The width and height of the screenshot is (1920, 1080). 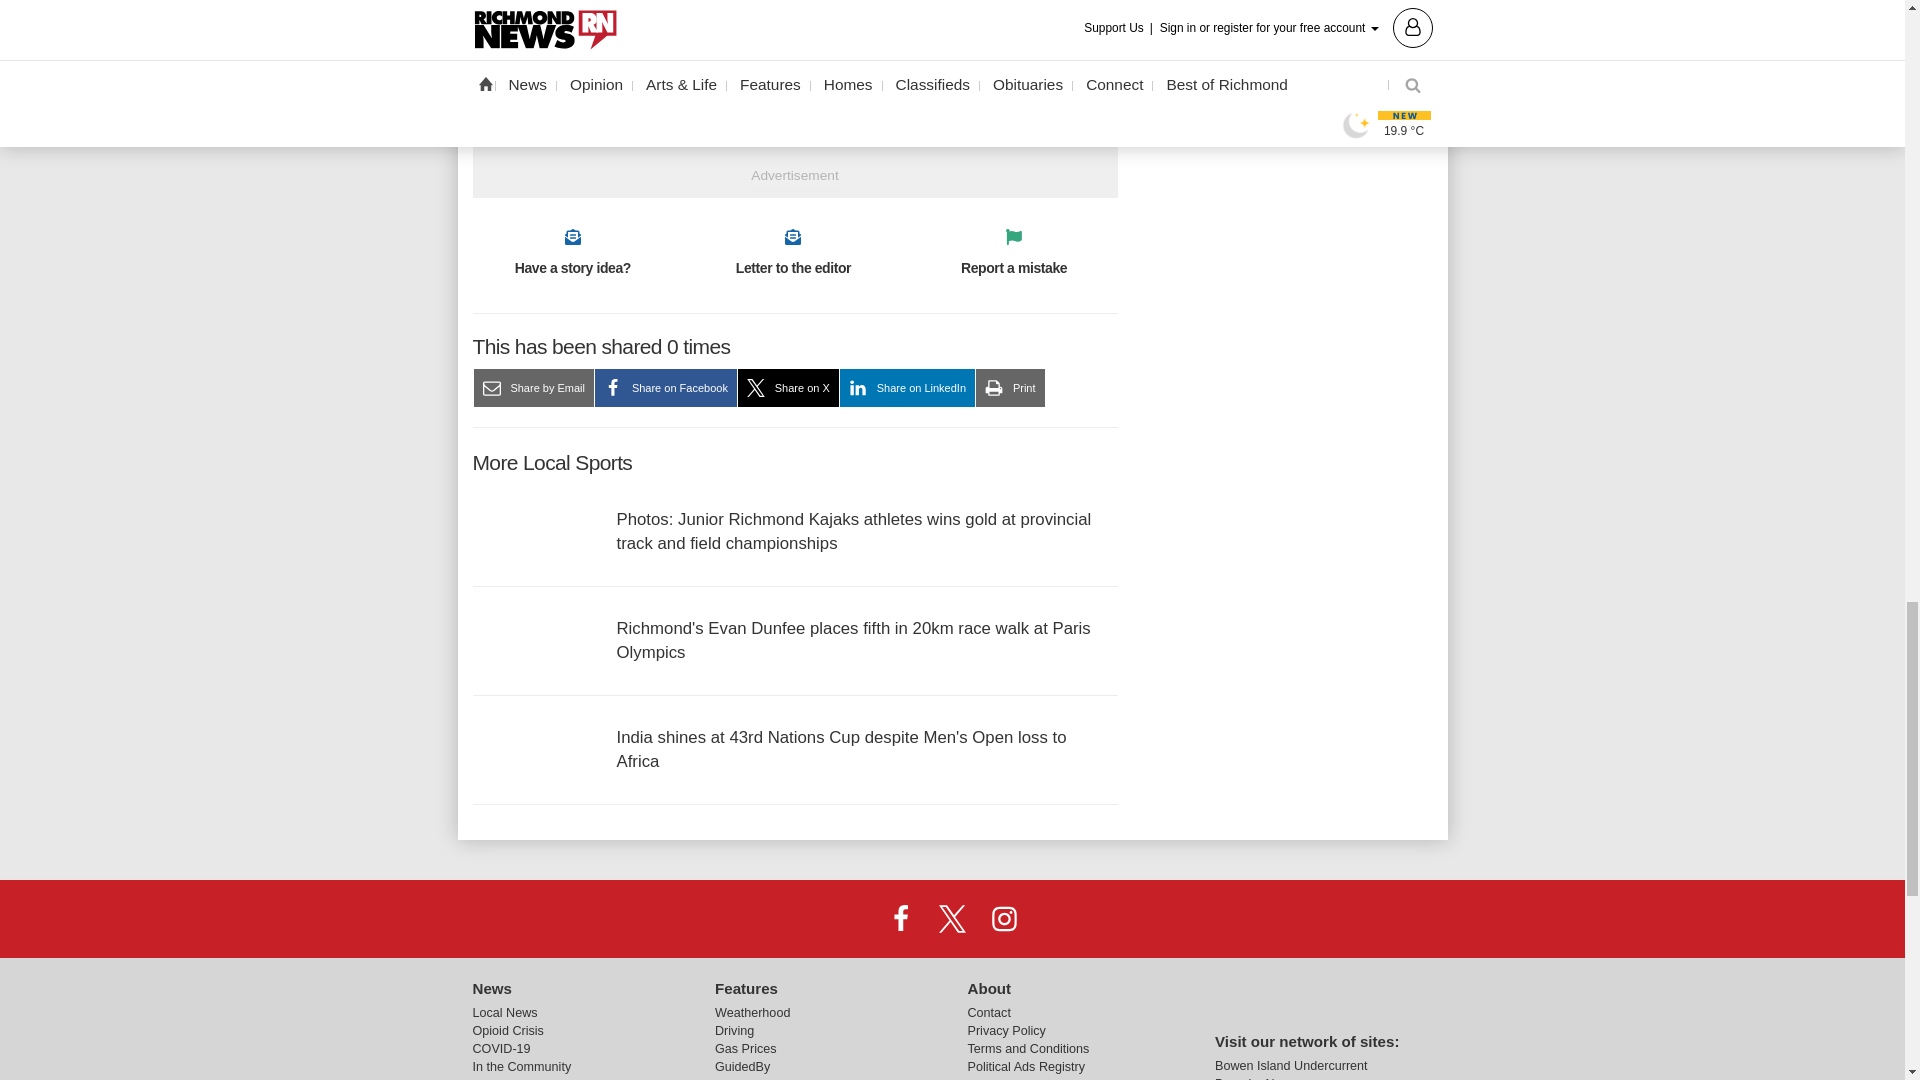 What do you see at coordinates (1003, 918) in the screenshot?
I see `Instagram` at bounding box center [1003, 918].